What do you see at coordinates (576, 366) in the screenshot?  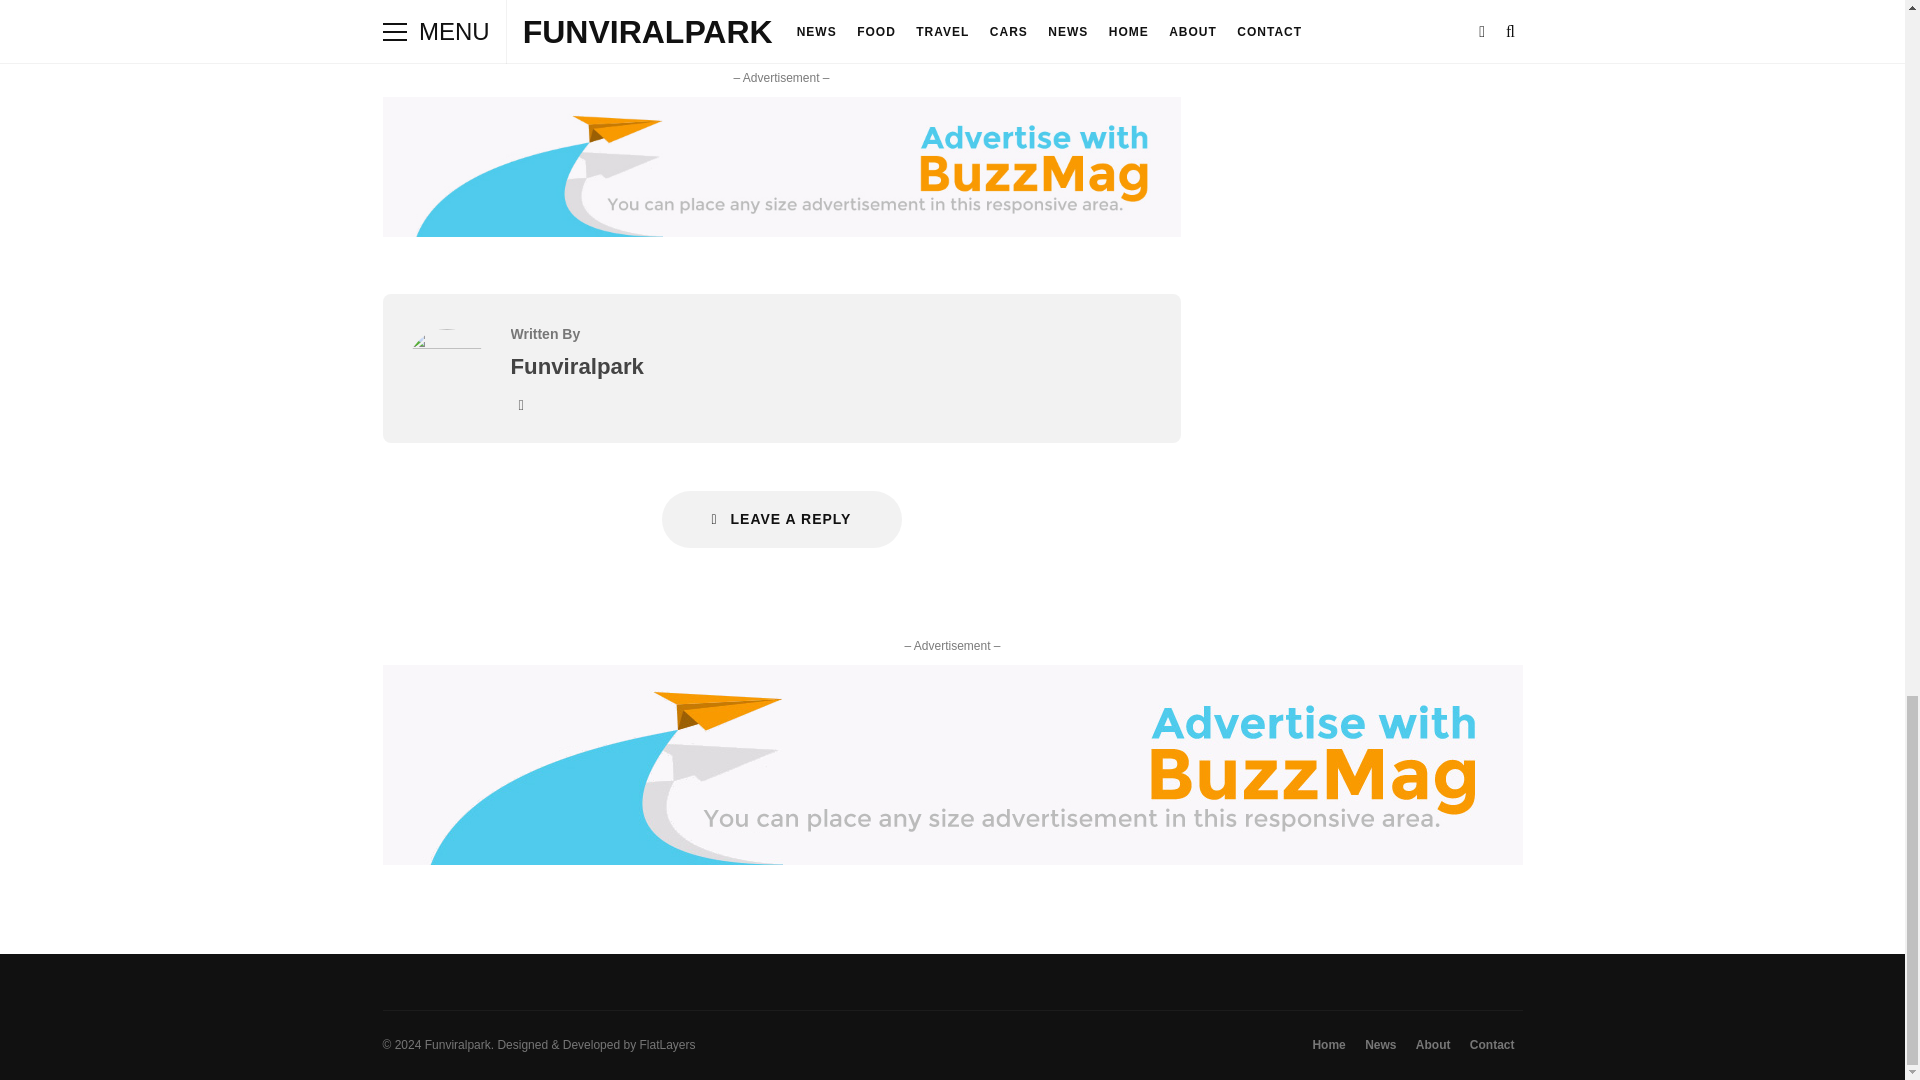 I see `Funviralpark` at bounding box center [576, 366].